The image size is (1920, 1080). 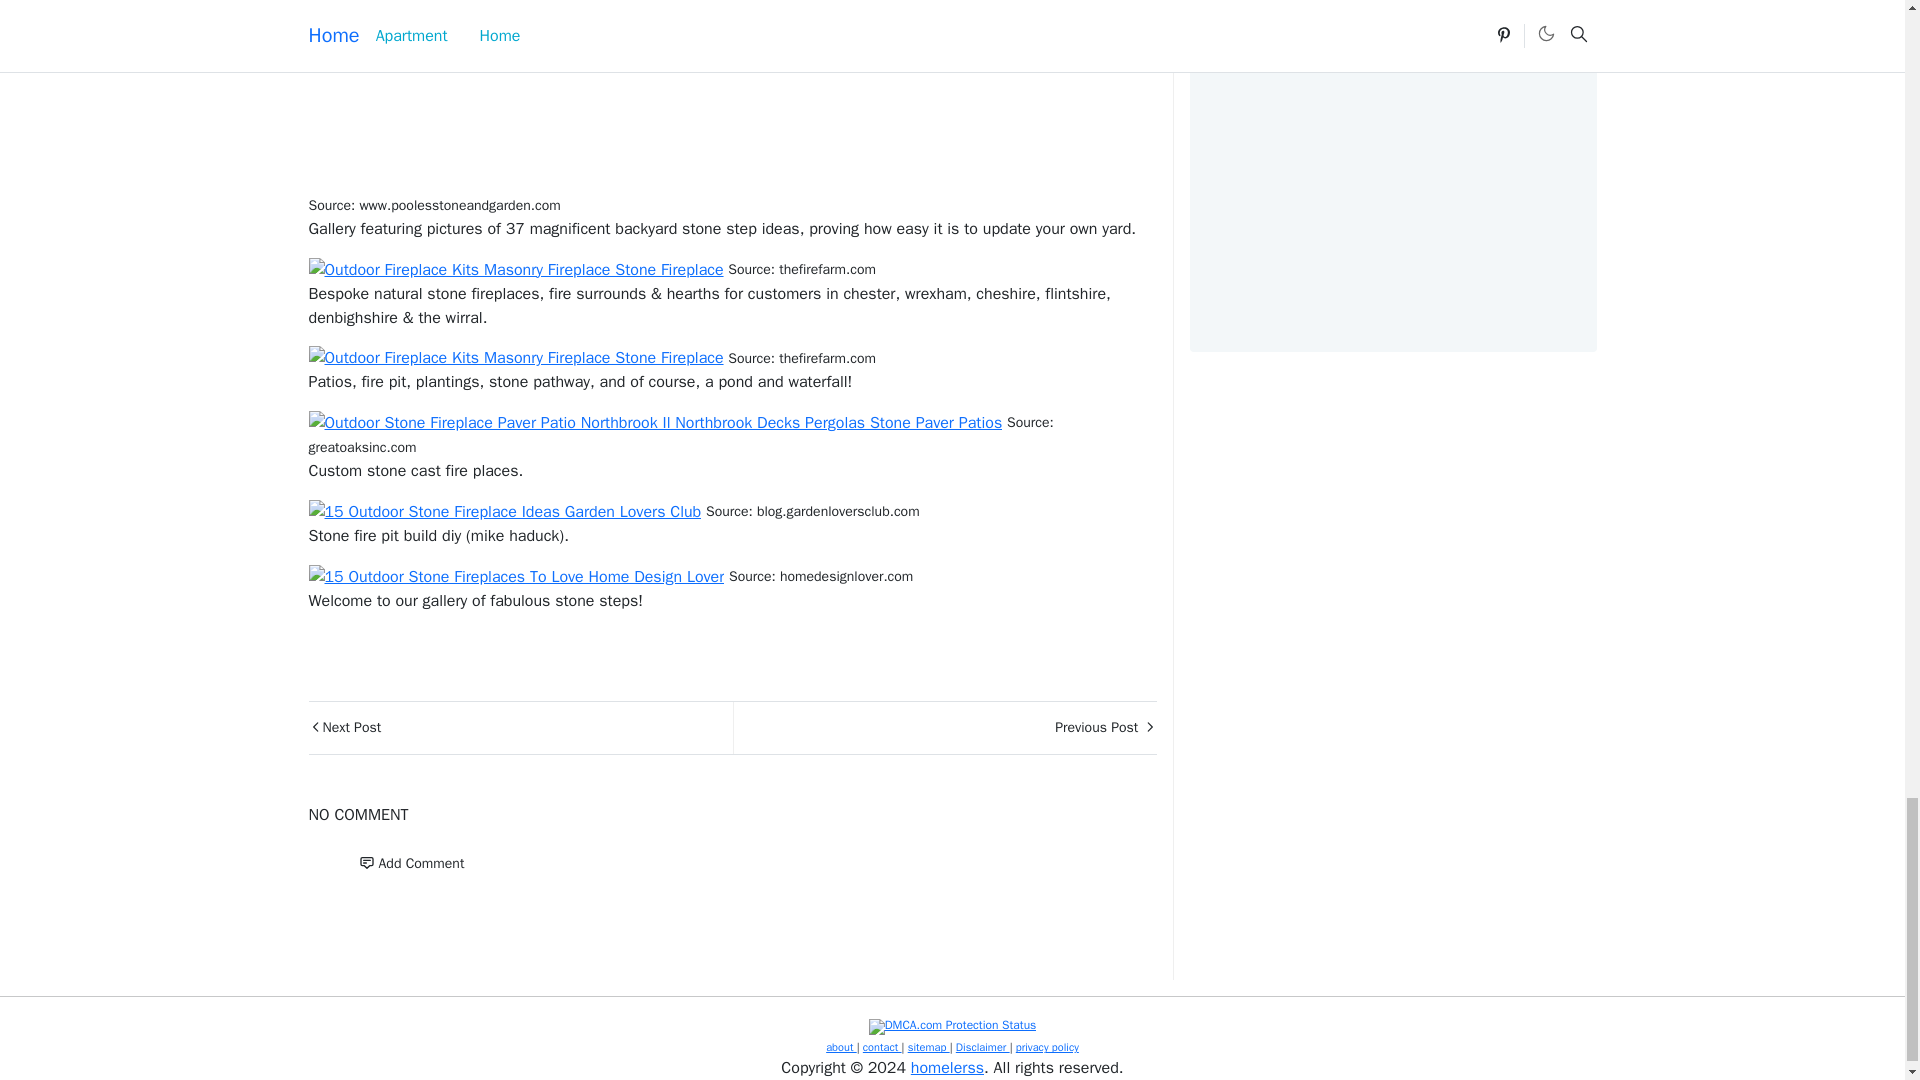 What do you see at coordinates (1047, 1047) in the screenshot?
I see `privacy policy` at bounding box center [1047, 1047].